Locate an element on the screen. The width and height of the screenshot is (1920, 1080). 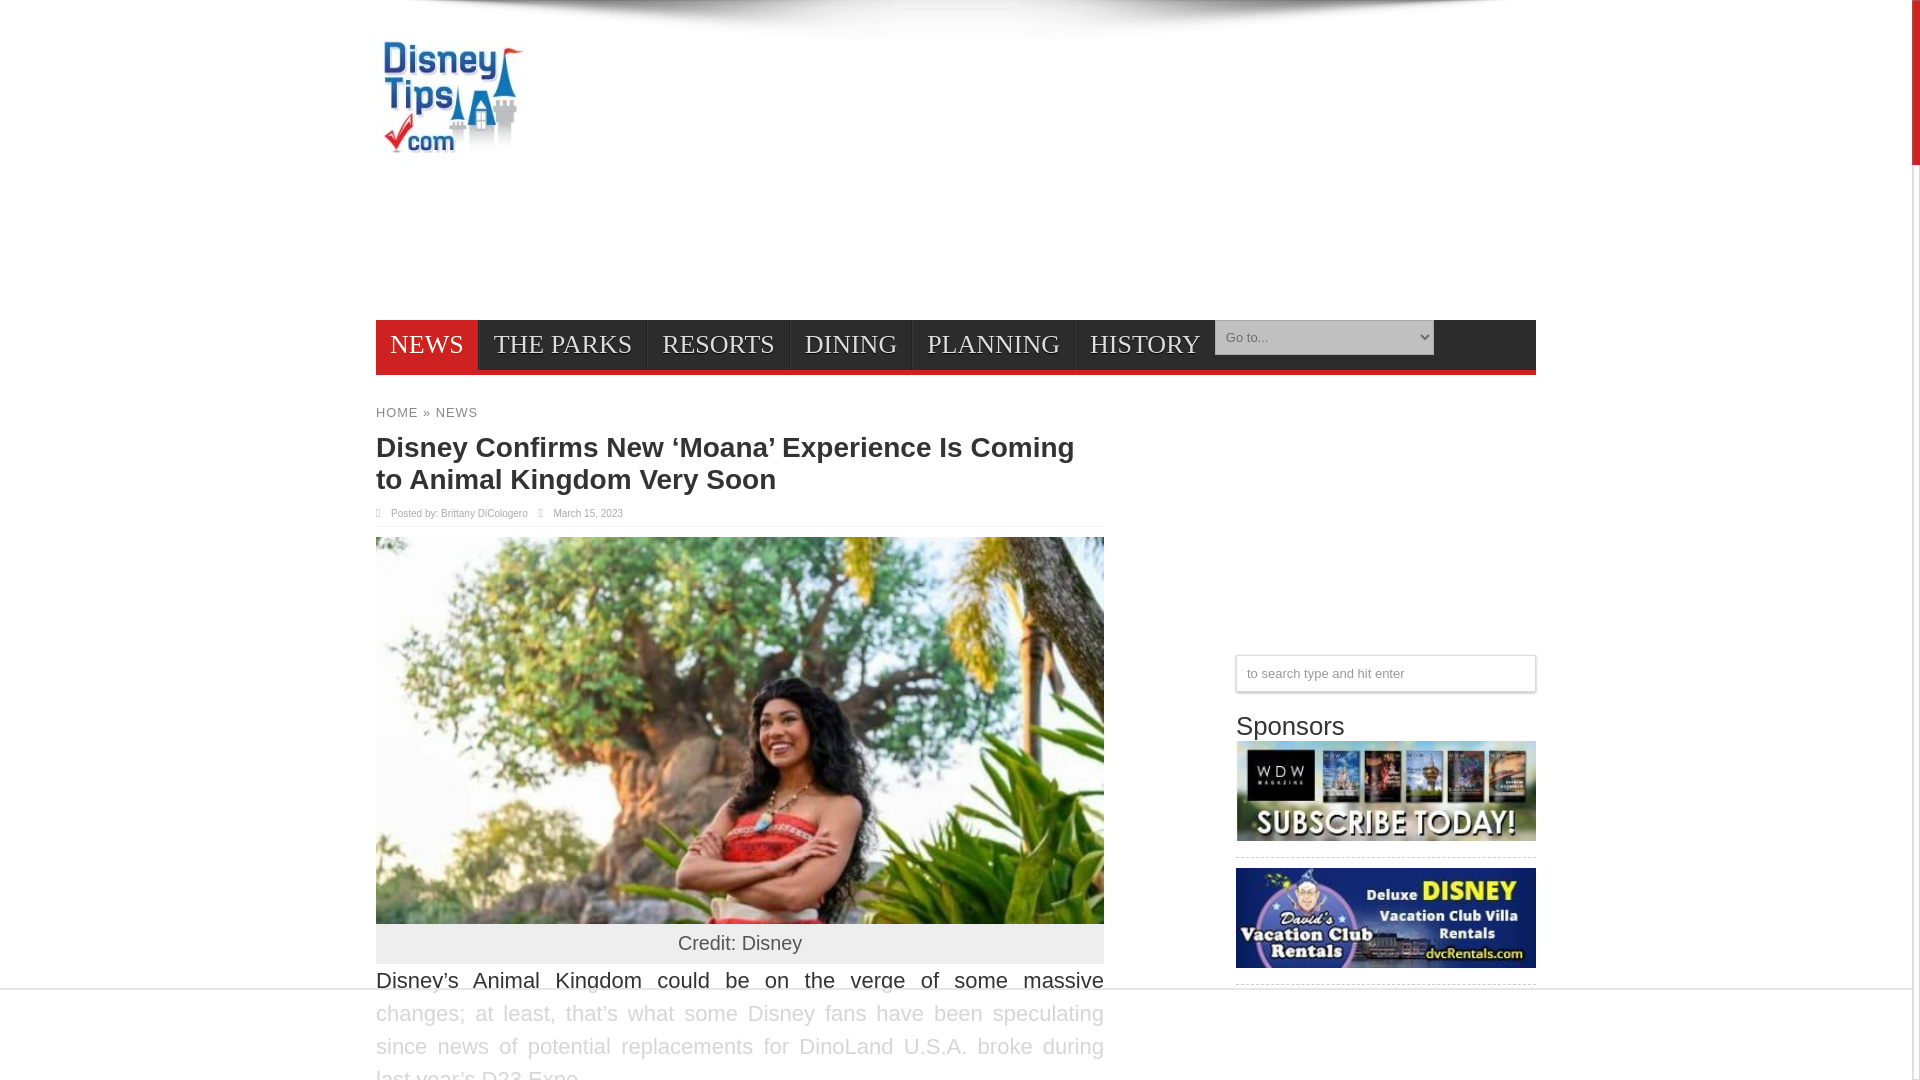
RESORTS is located at coordinates (718, 344).